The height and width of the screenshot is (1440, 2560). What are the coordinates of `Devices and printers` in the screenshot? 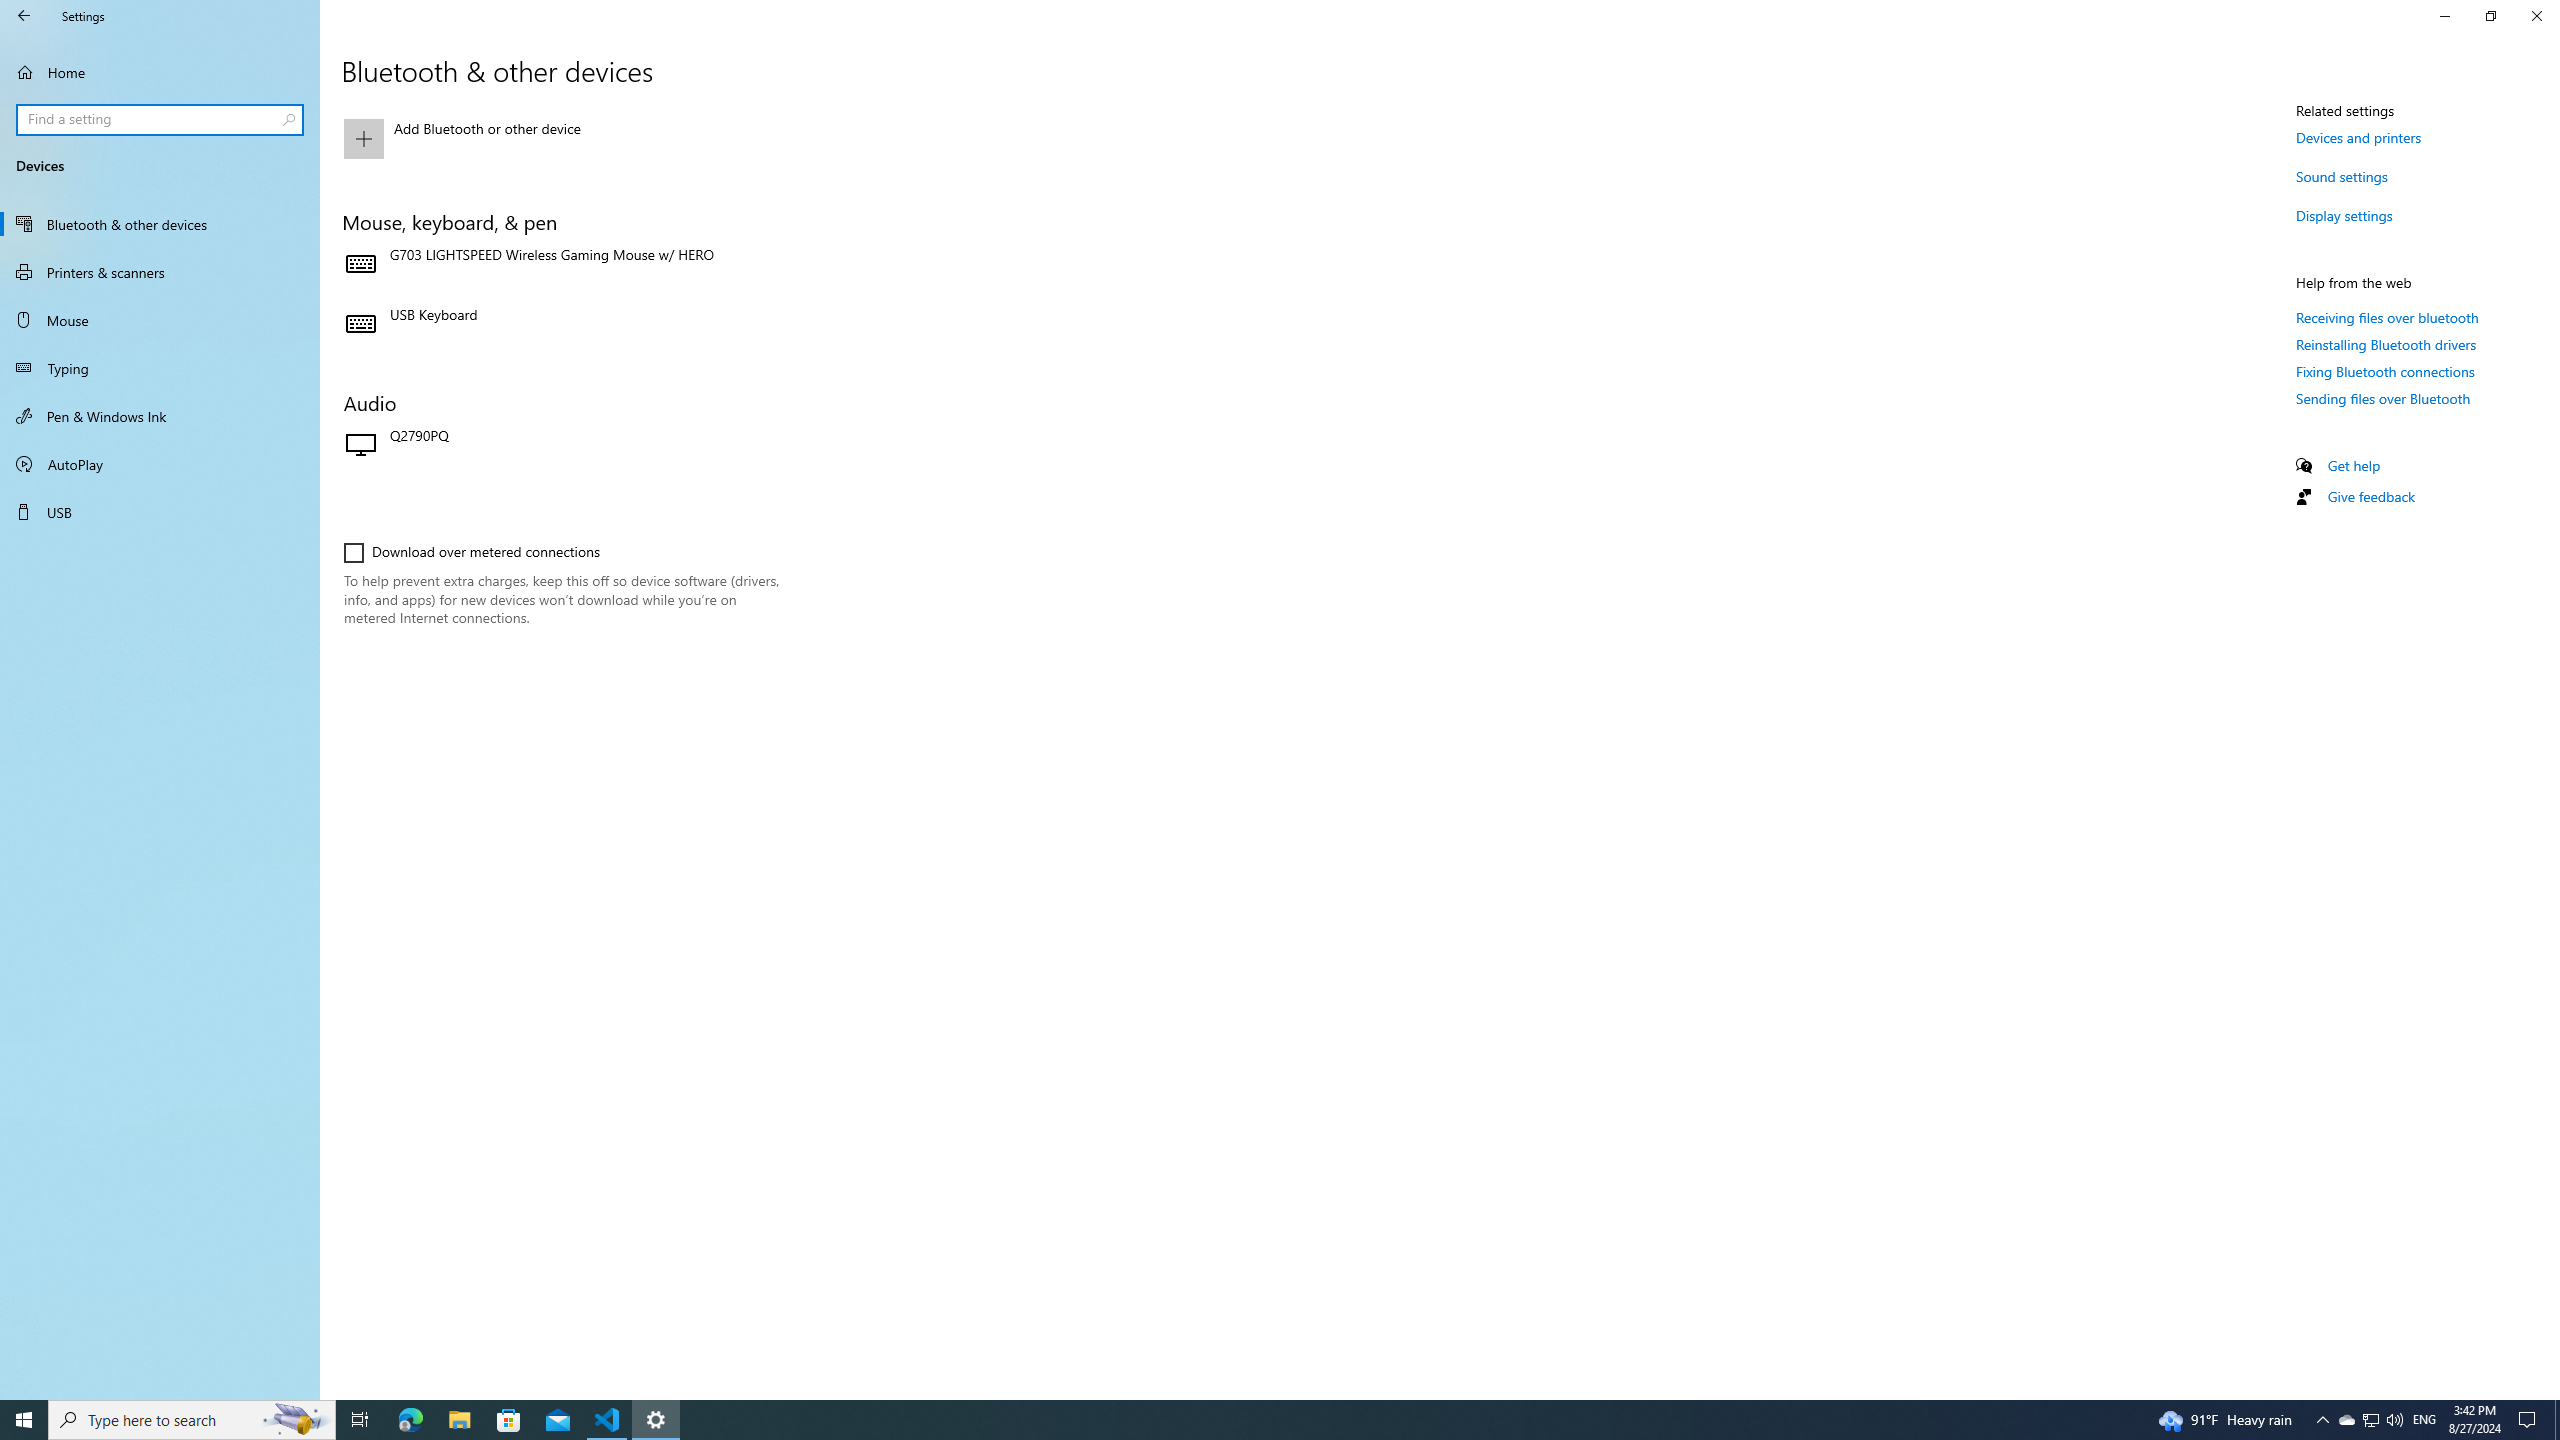 It's located at (2358, 137).